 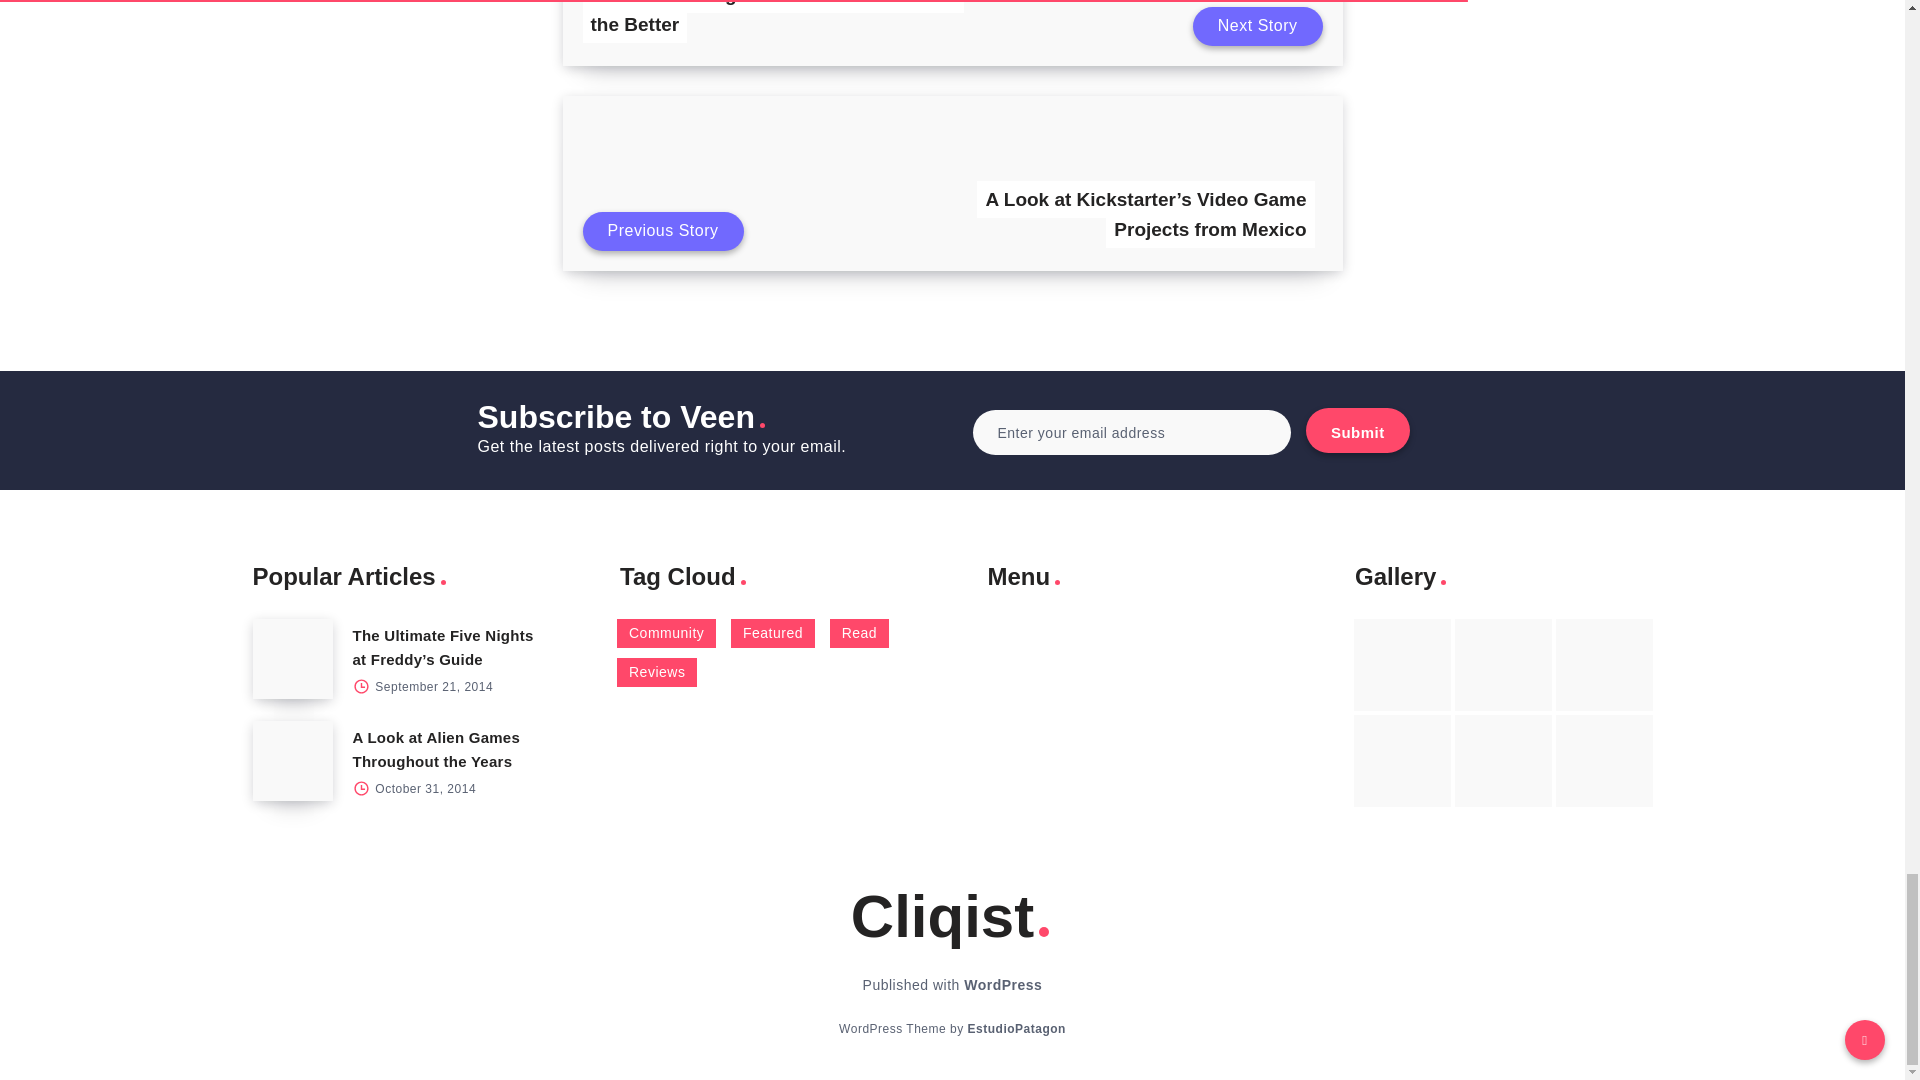 What do you see at coordinates (1604, 664) in the screenshot?
I see `Old music caption` at bounding box center [1604, 664].